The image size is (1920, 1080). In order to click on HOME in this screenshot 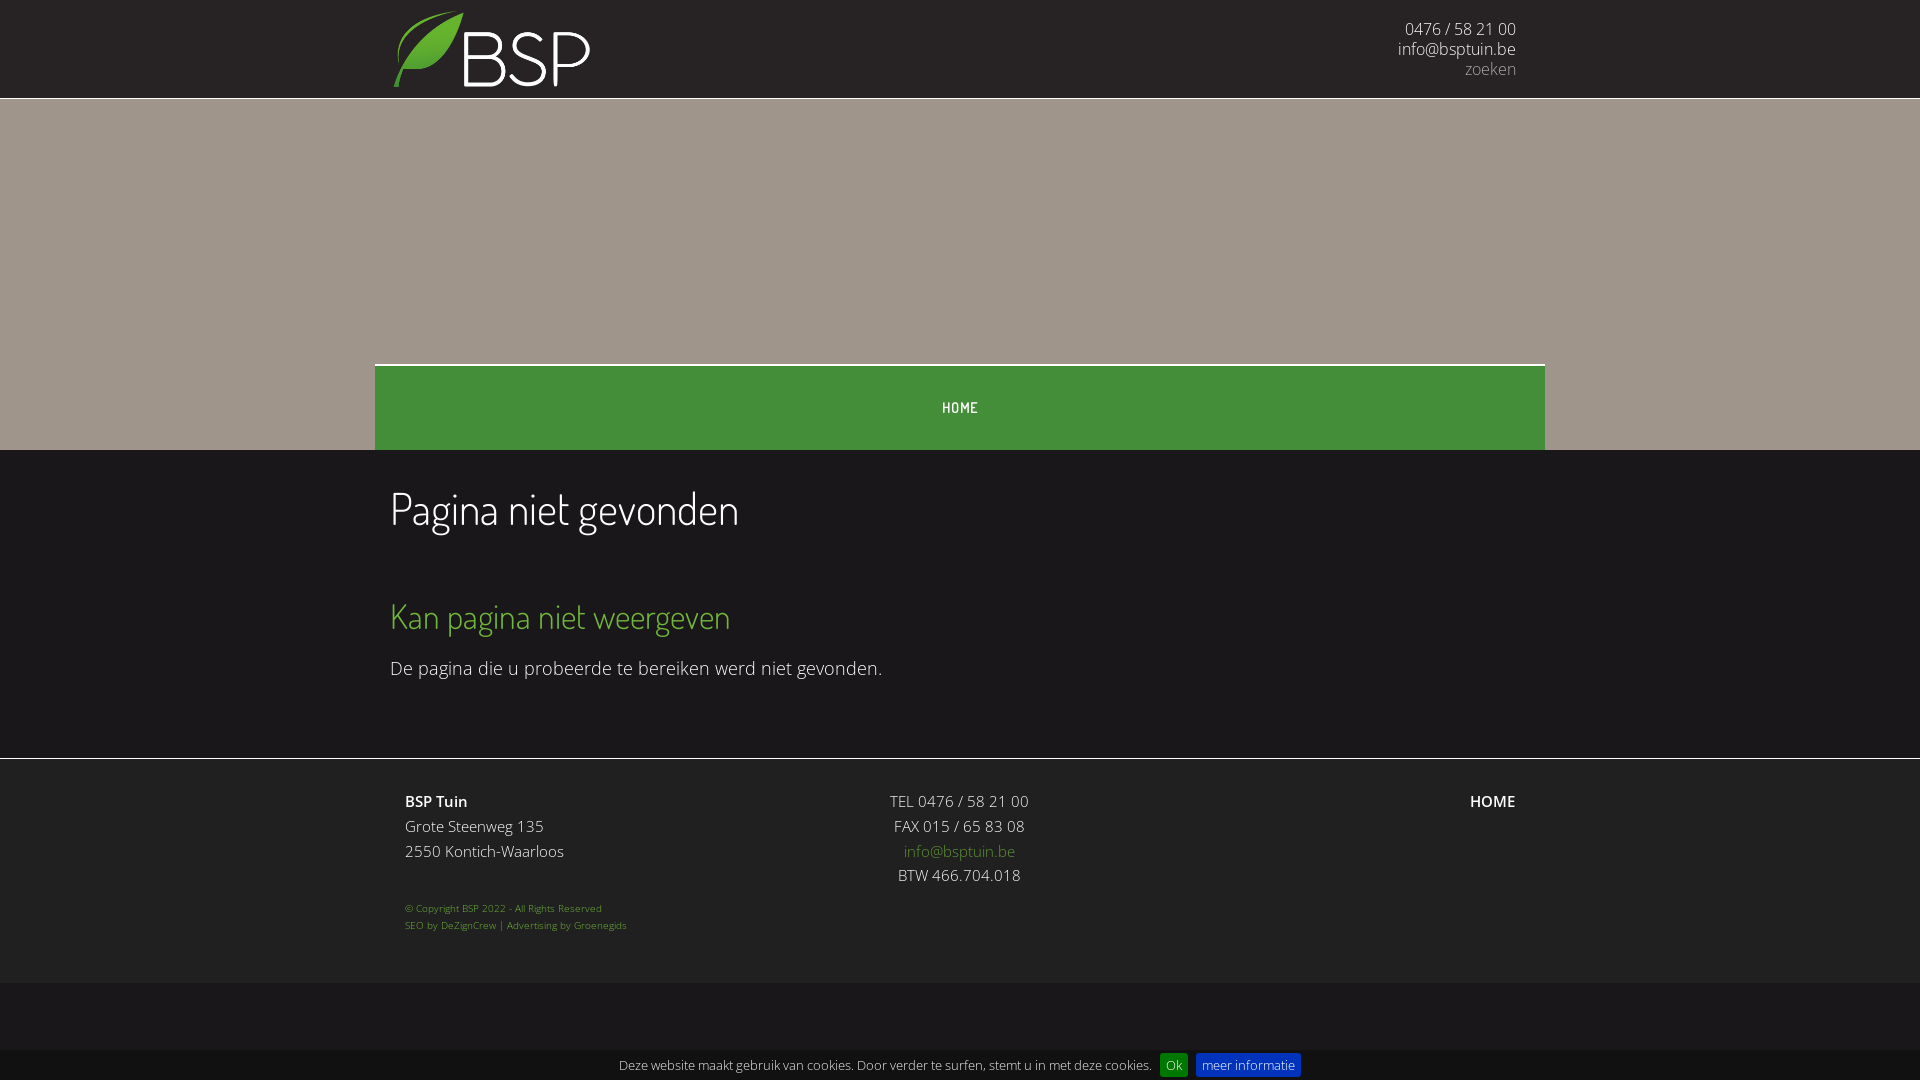, I will do `click(960, 408)`.